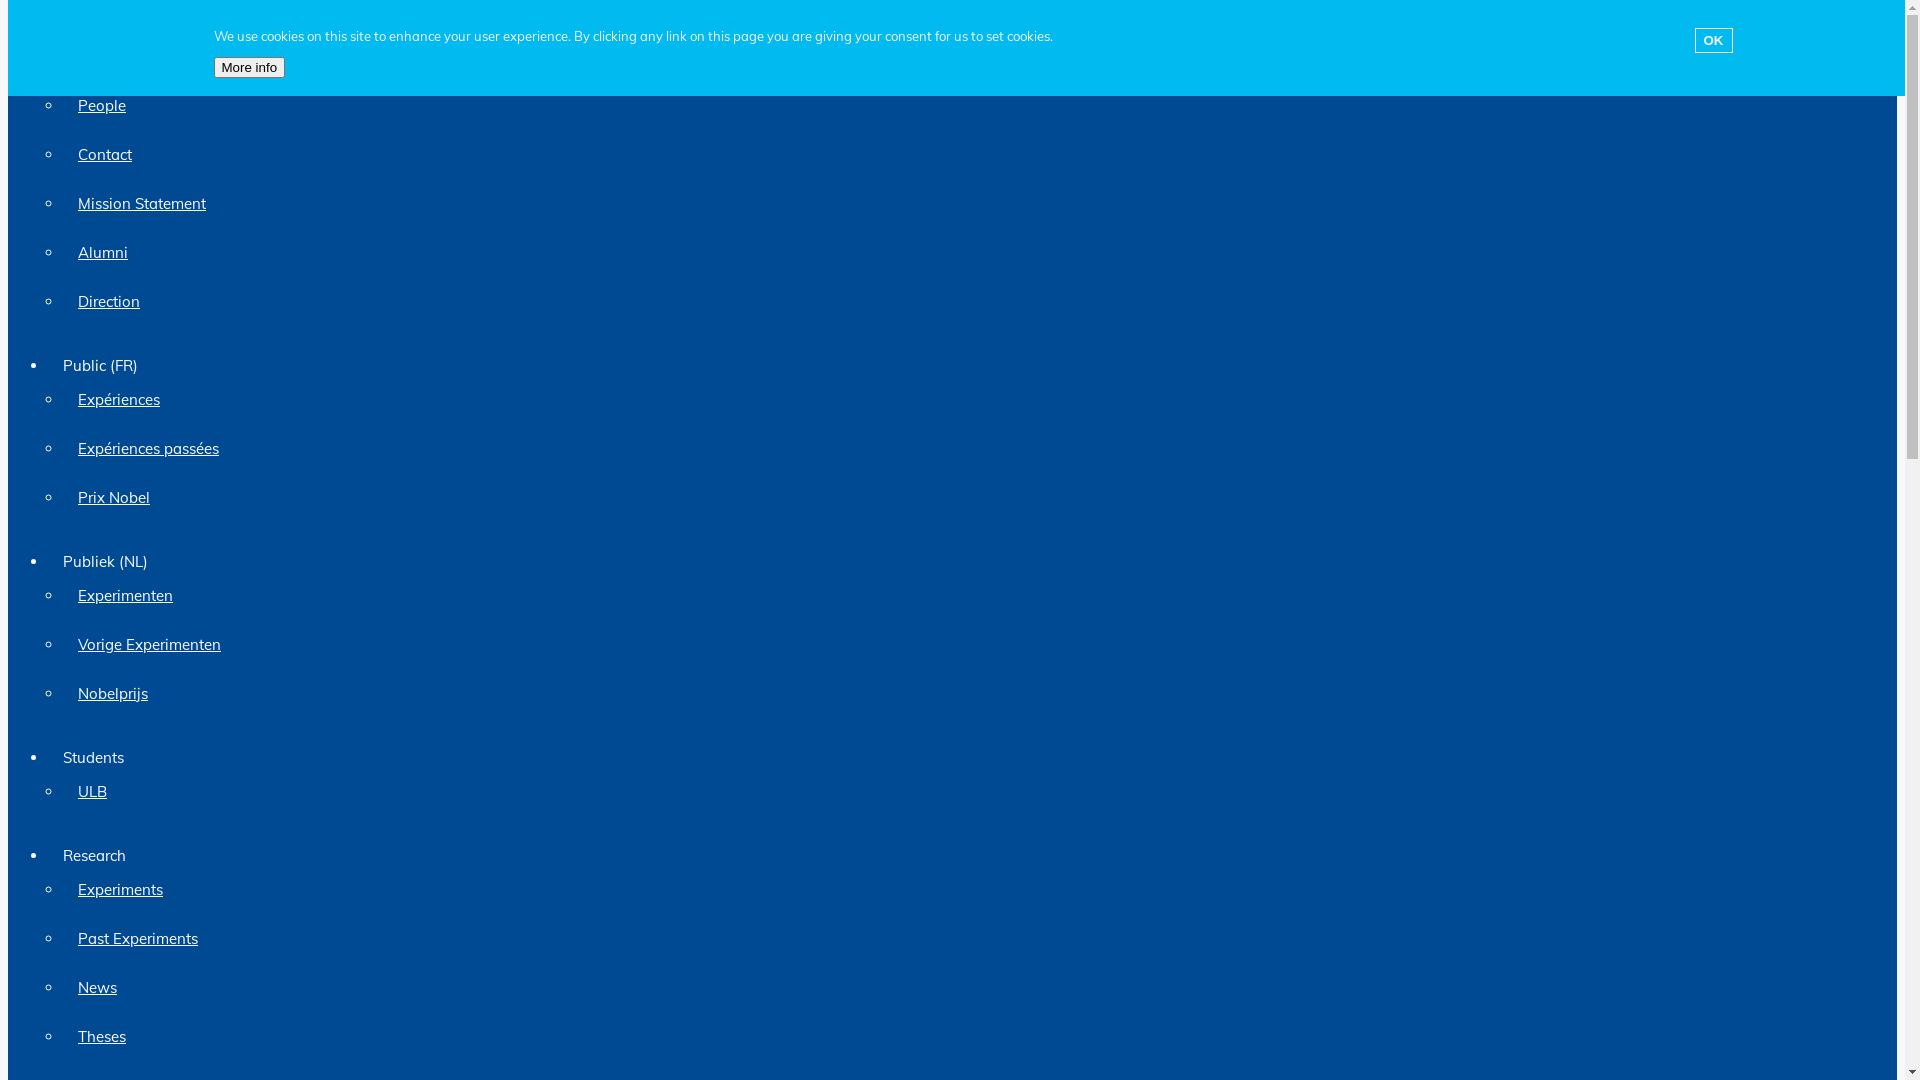  I want to click on Prix Nobel, so click(972, 498).